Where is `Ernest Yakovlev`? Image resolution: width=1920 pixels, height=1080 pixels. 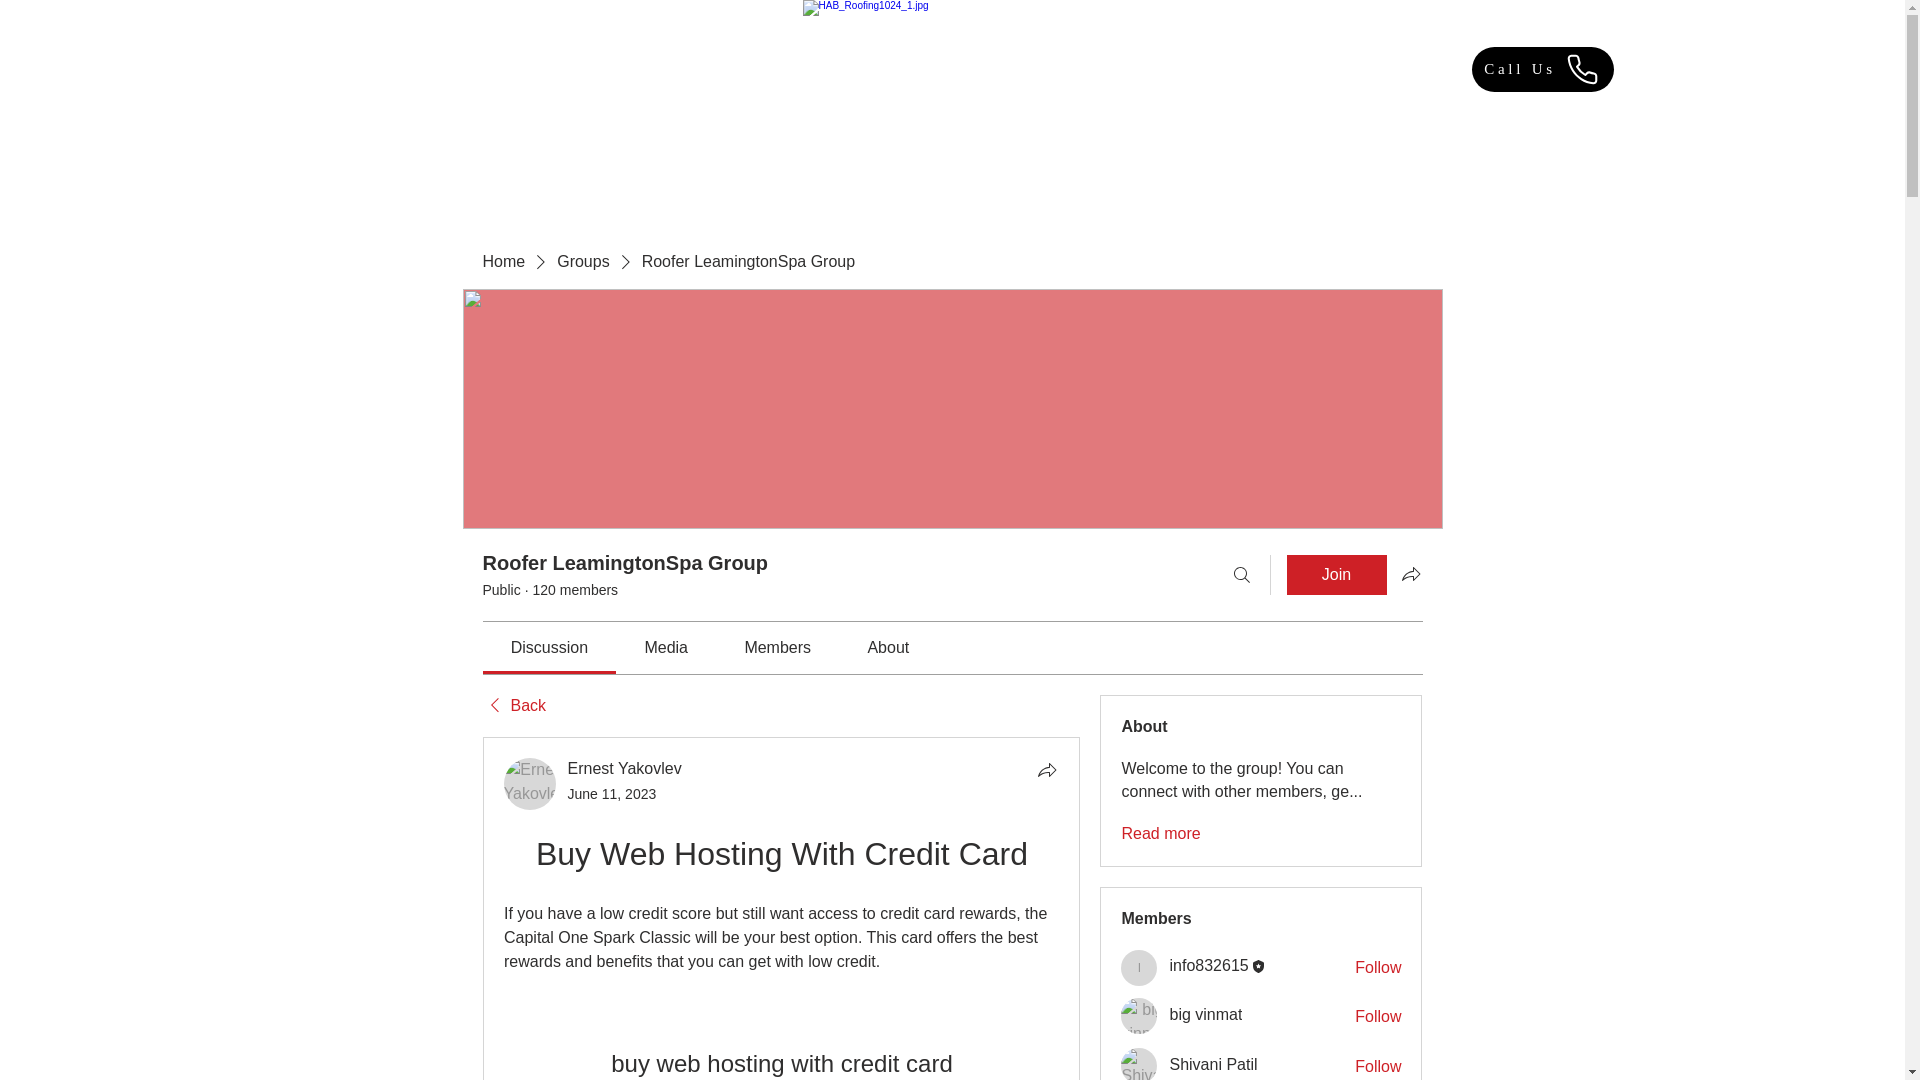
Ernest Yakovlev is located at coordinates (530, 784).